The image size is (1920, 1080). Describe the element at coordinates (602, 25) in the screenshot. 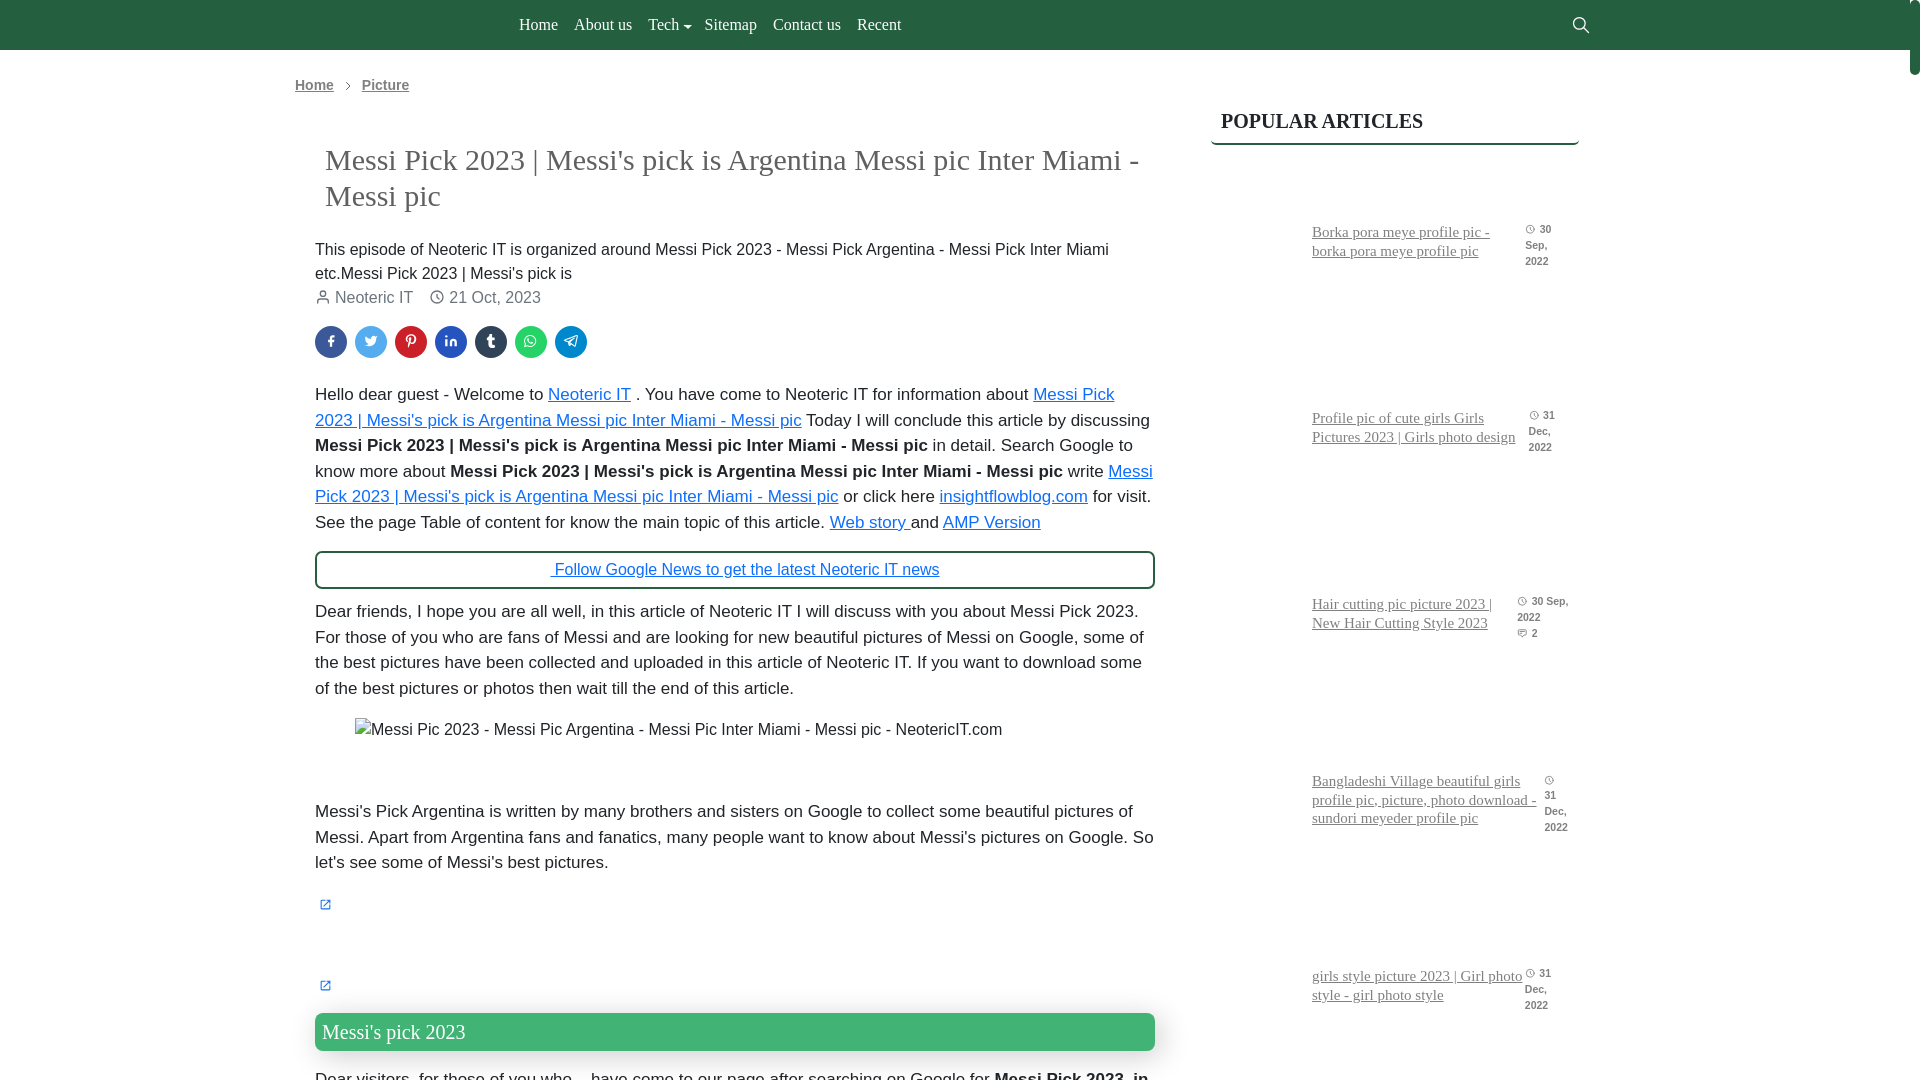

I see `About us` at that location.